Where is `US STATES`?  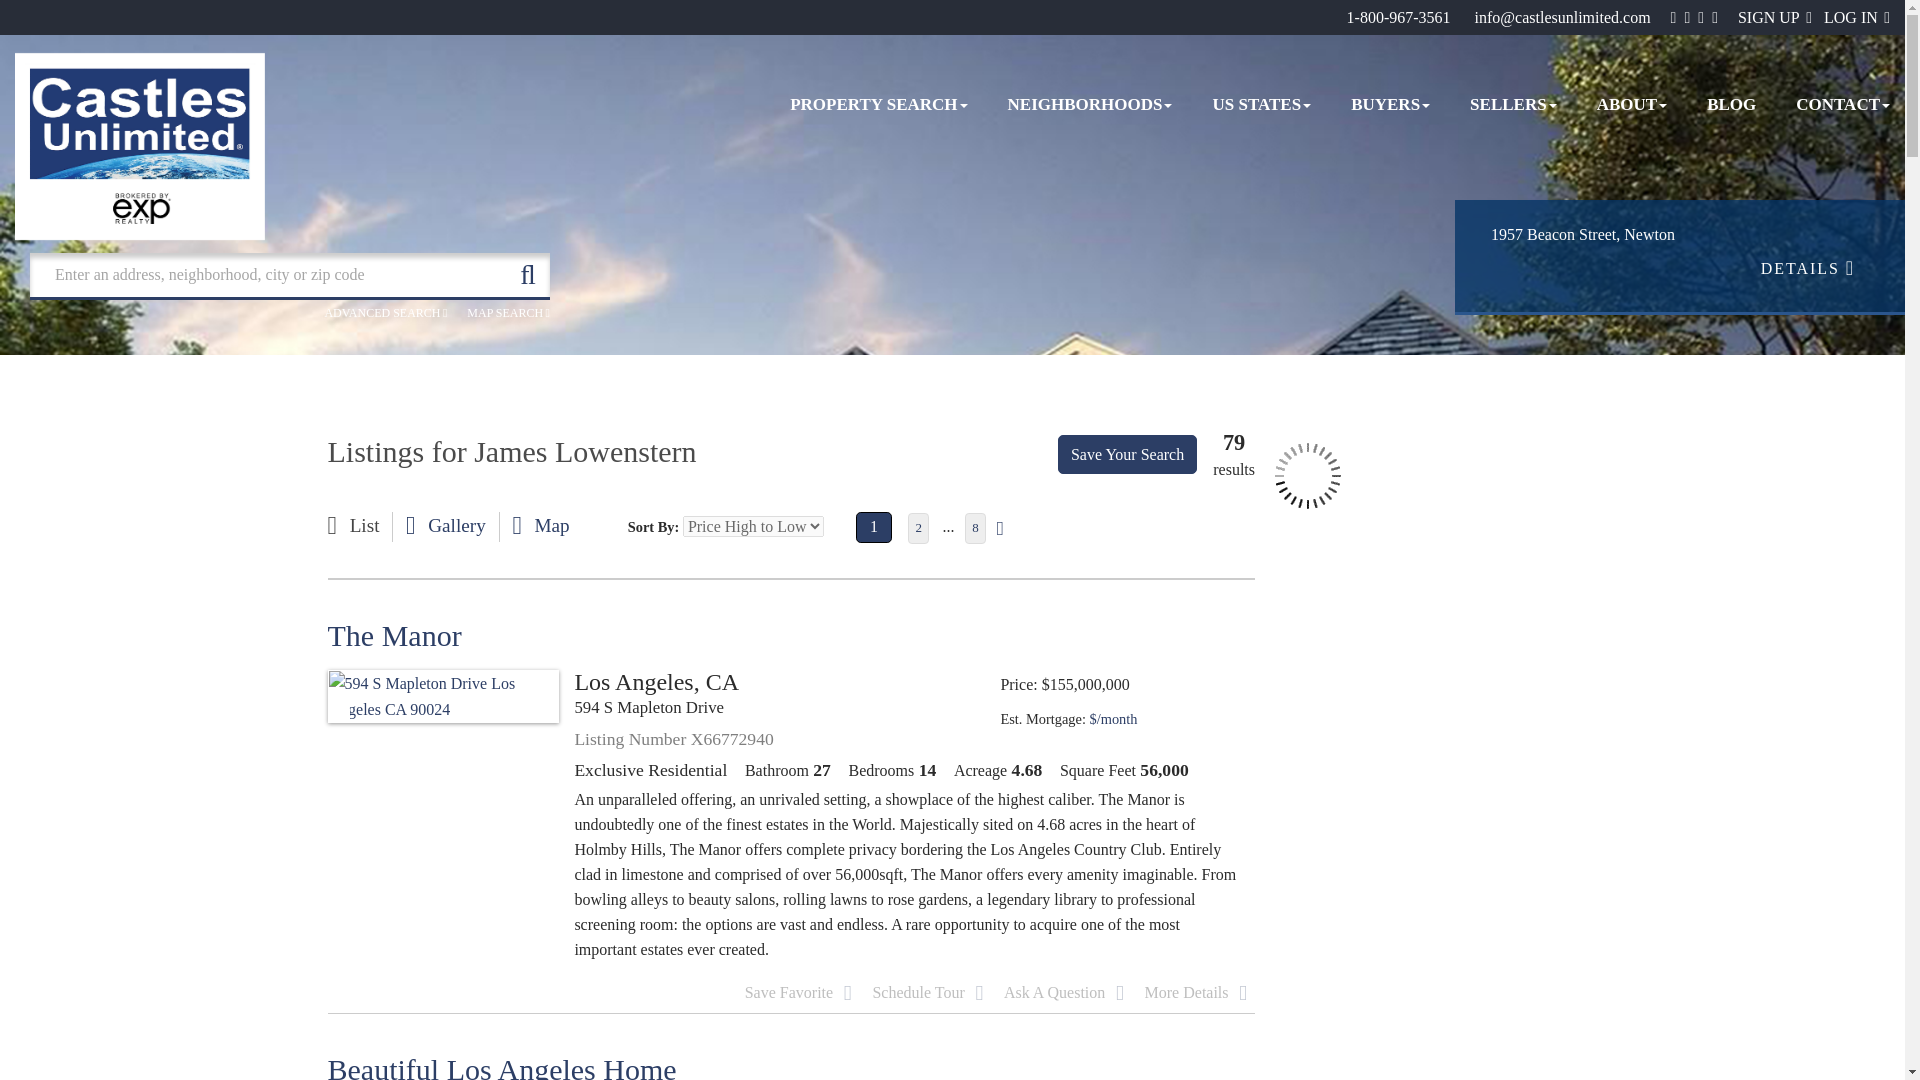 US STATES is located at coordinates (1261, 106).